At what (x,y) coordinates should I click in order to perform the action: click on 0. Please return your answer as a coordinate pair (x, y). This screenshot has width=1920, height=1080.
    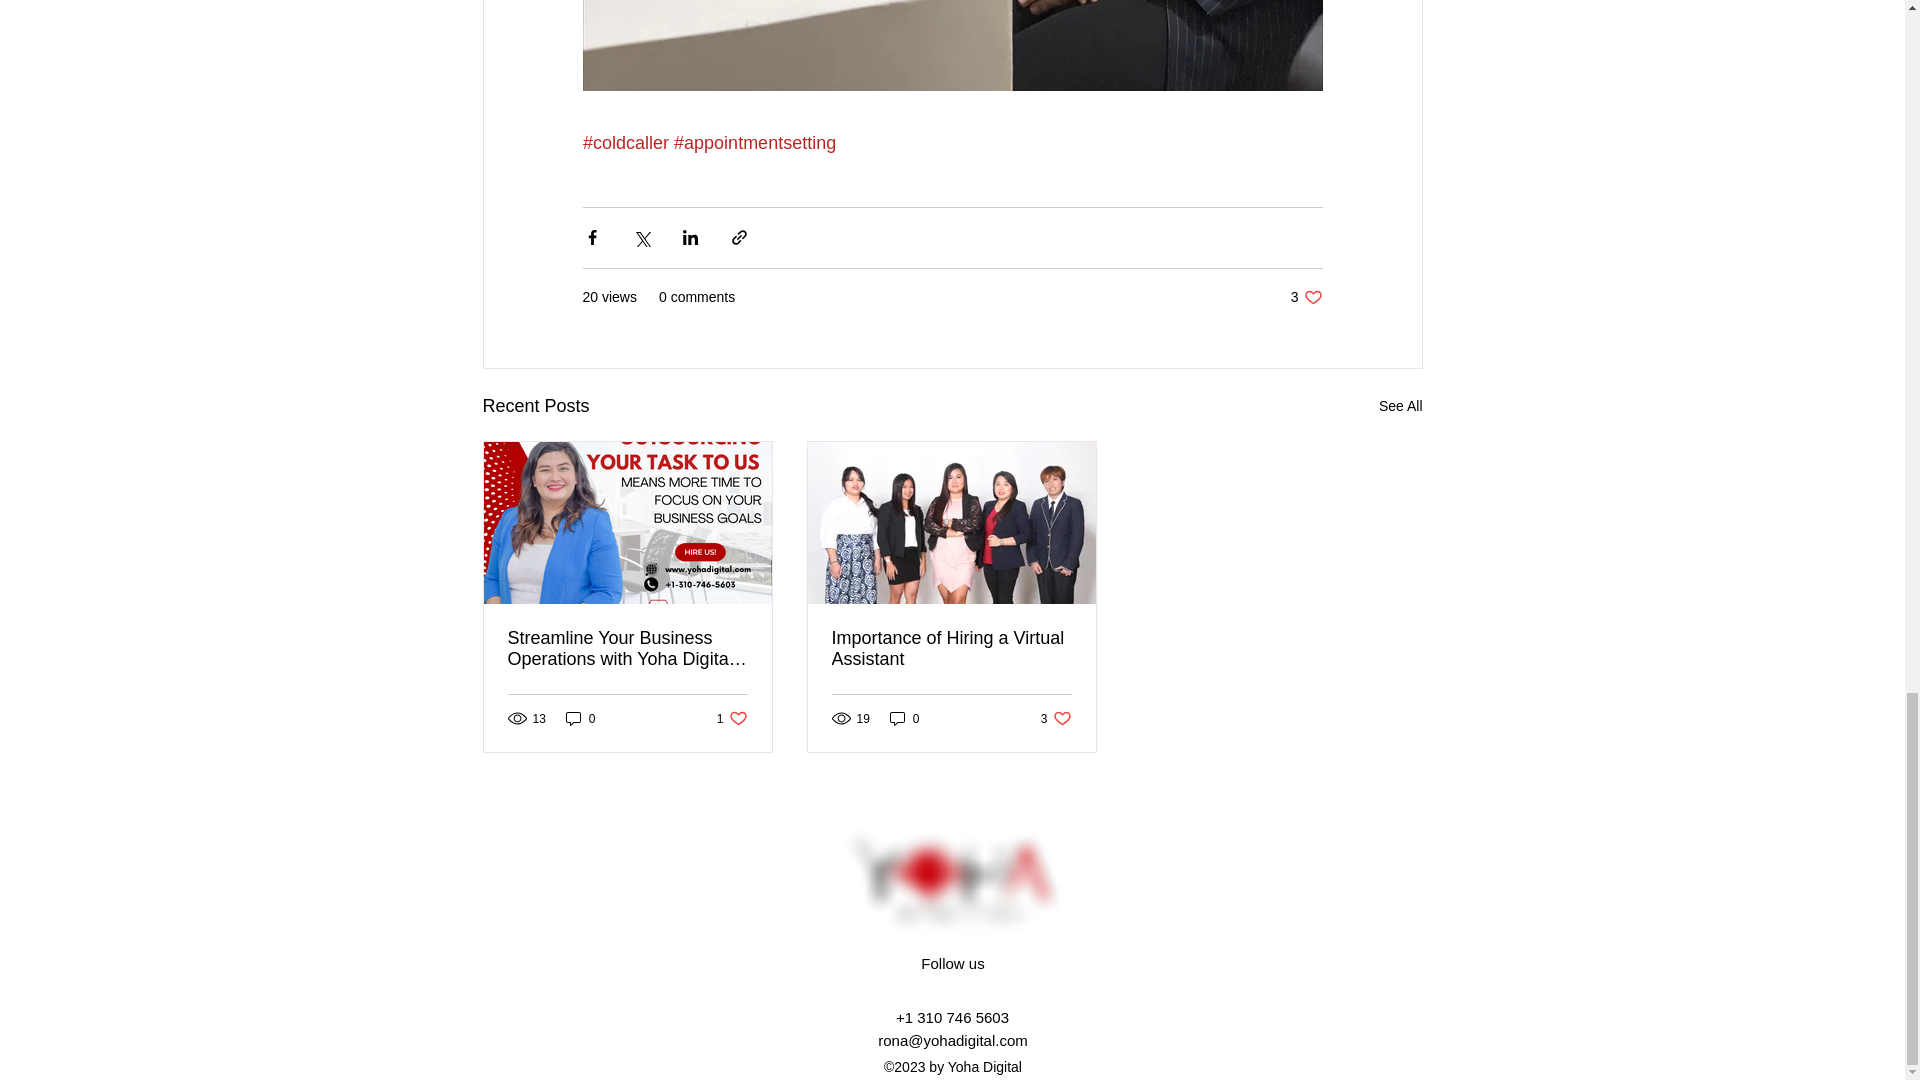
    Looking at the image, I should click on (904, 718).